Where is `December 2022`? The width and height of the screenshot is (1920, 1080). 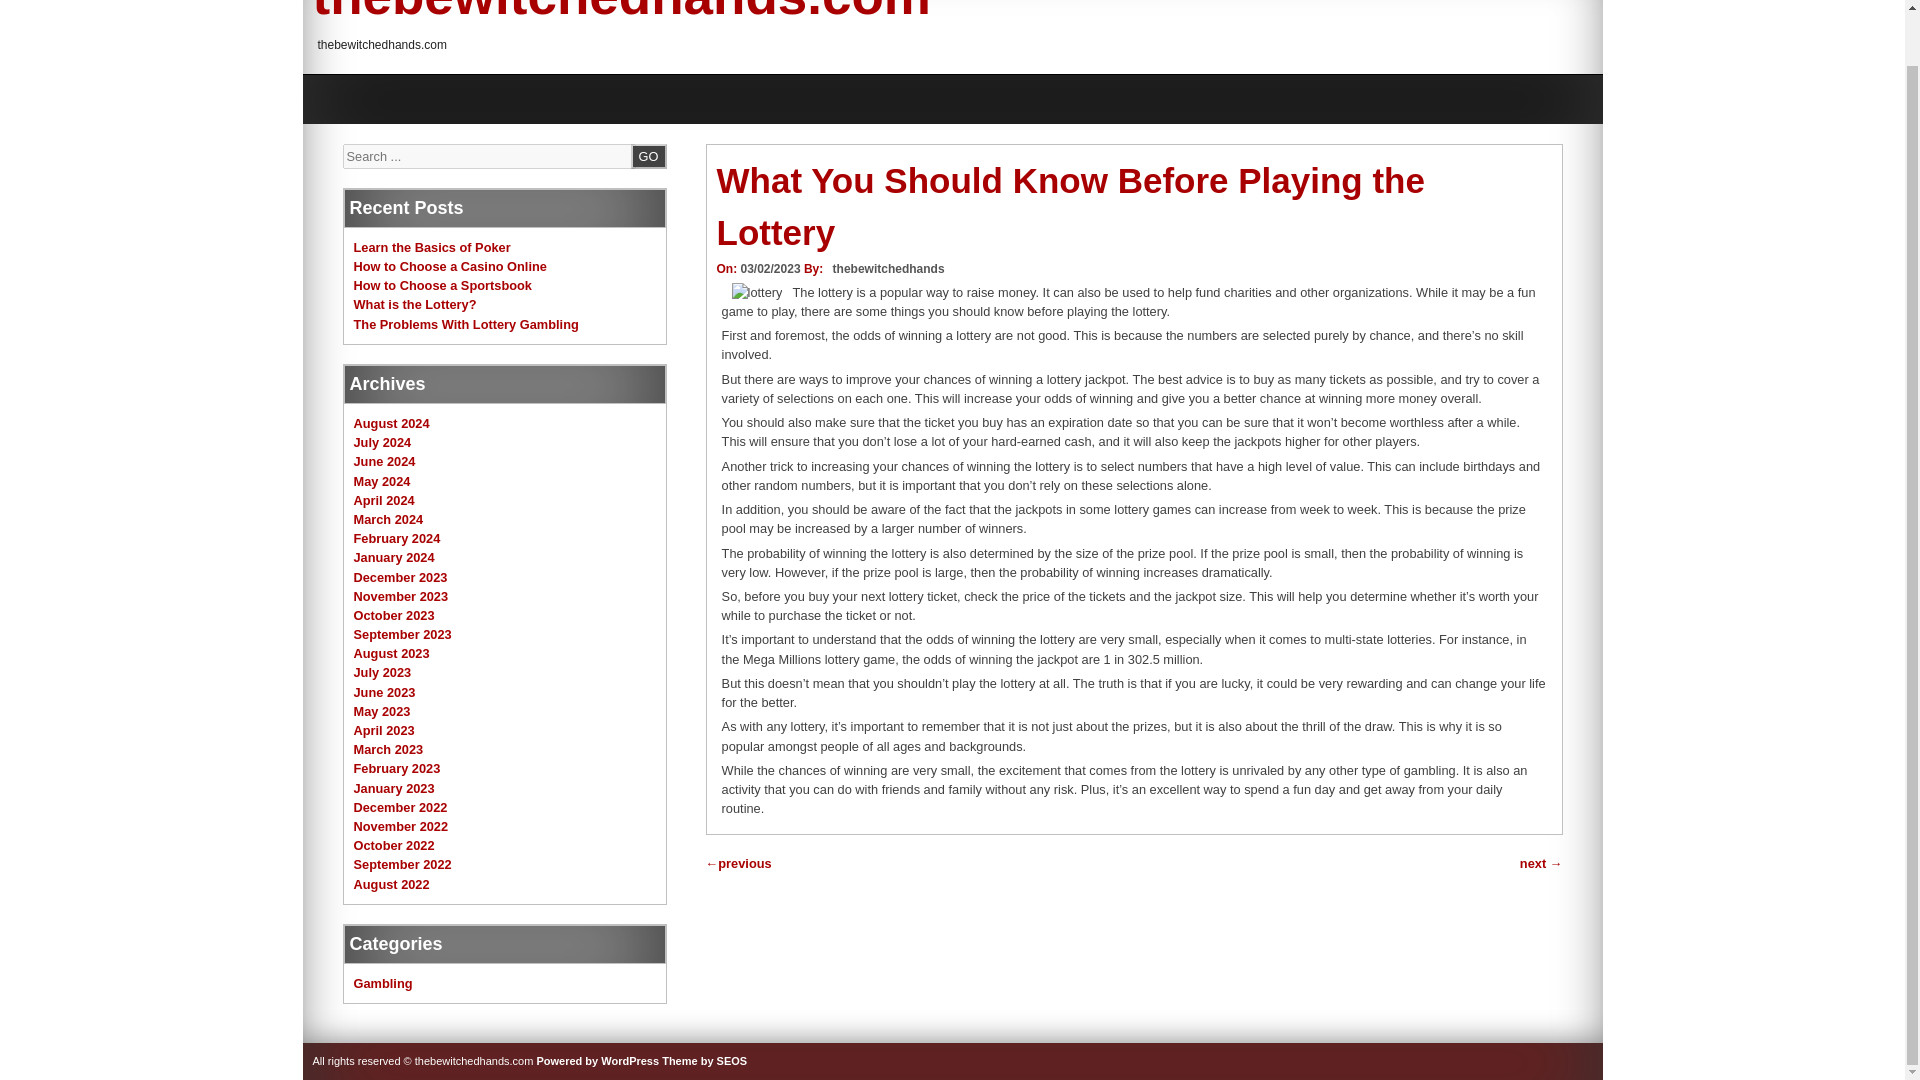 December 2022 is located at coordinates (400, 808).